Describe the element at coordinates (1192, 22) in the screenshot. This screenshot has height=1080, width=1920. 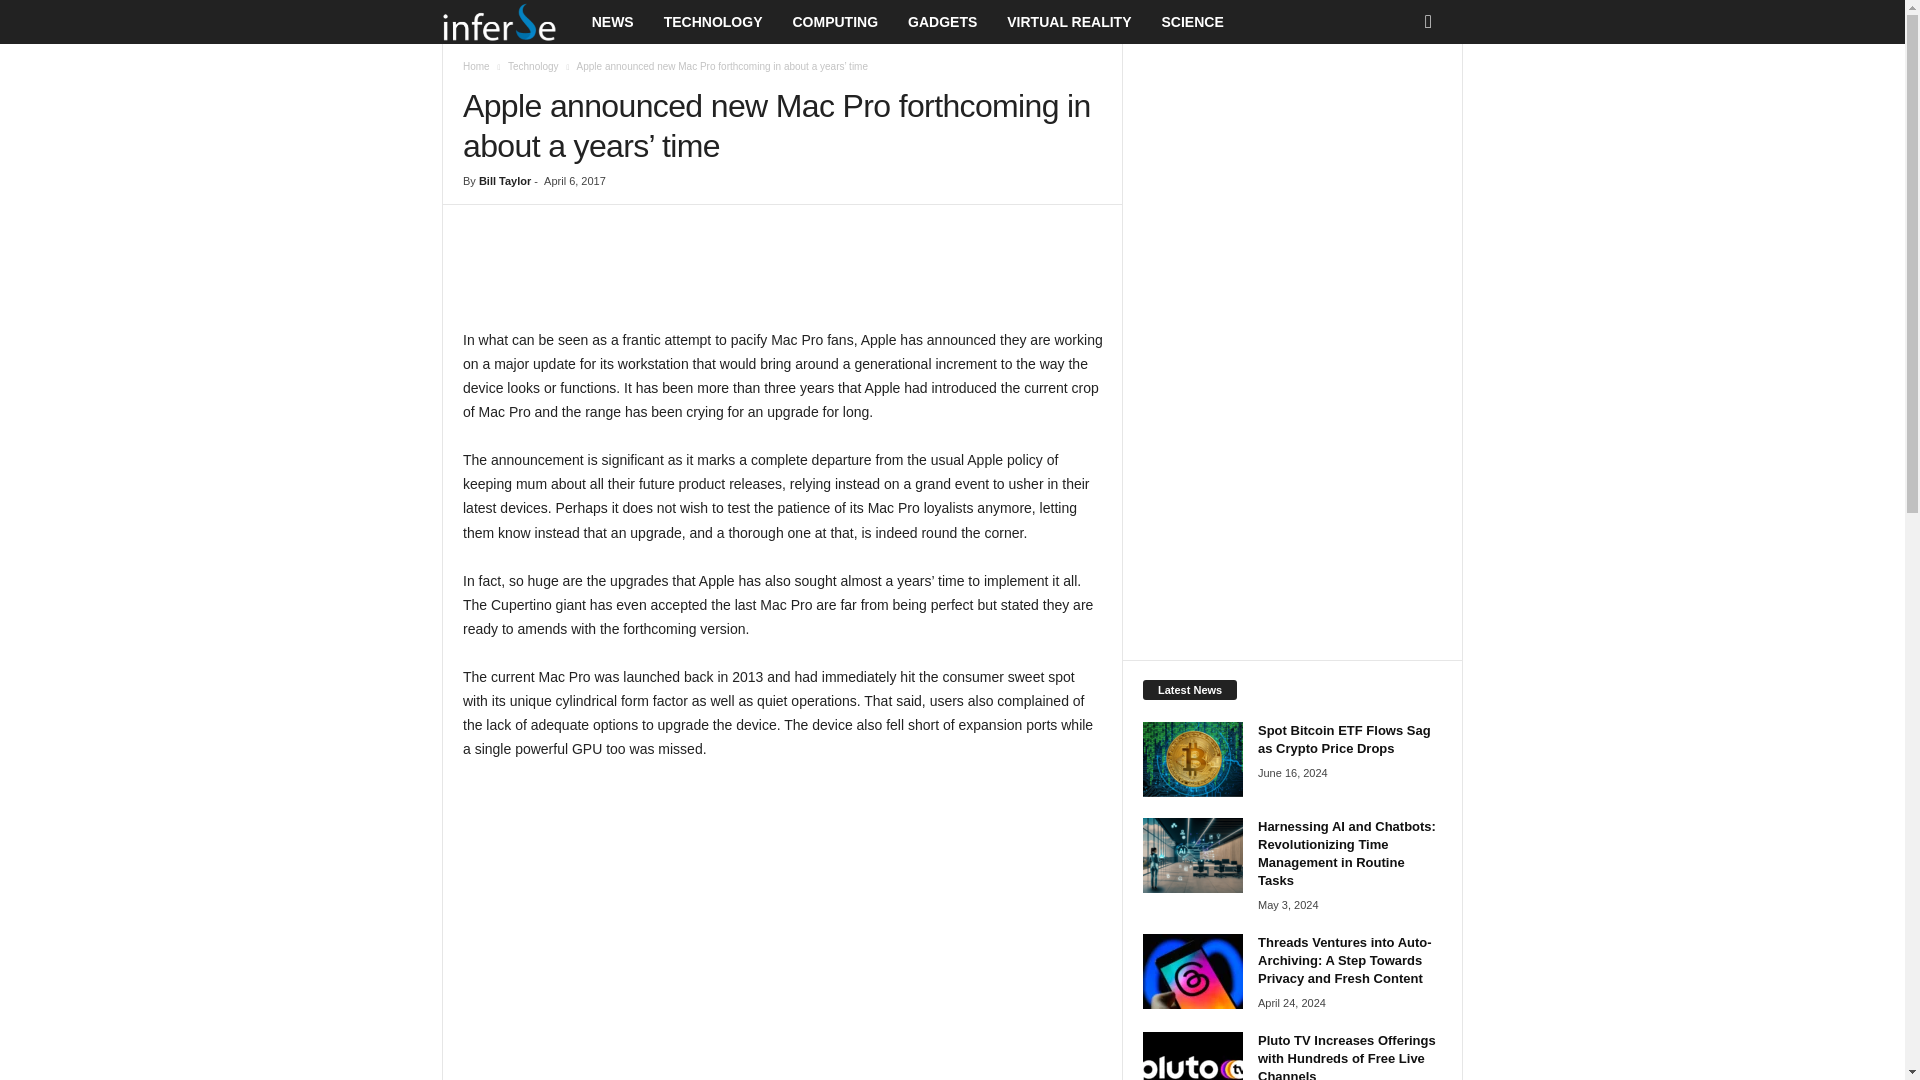
I see `SCIENCE` at that location.